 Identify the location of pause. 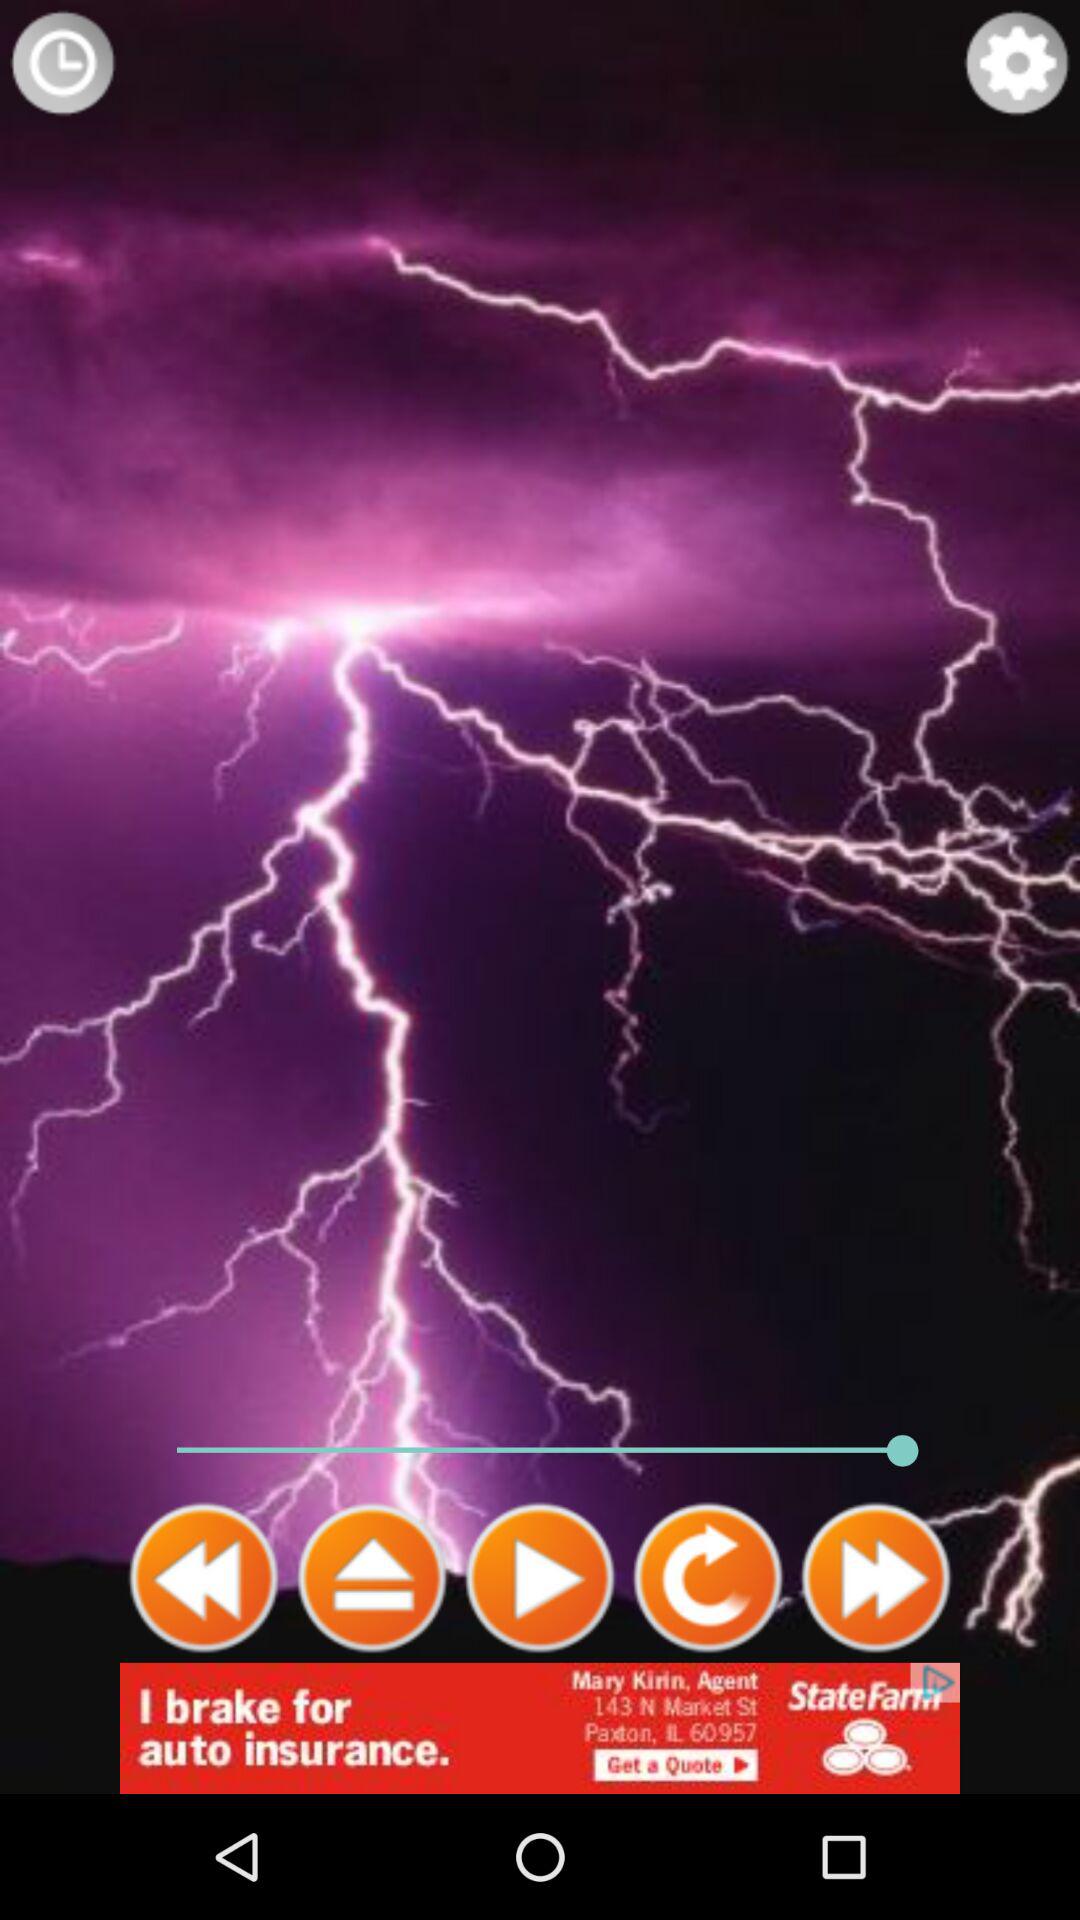
(372, 1578).